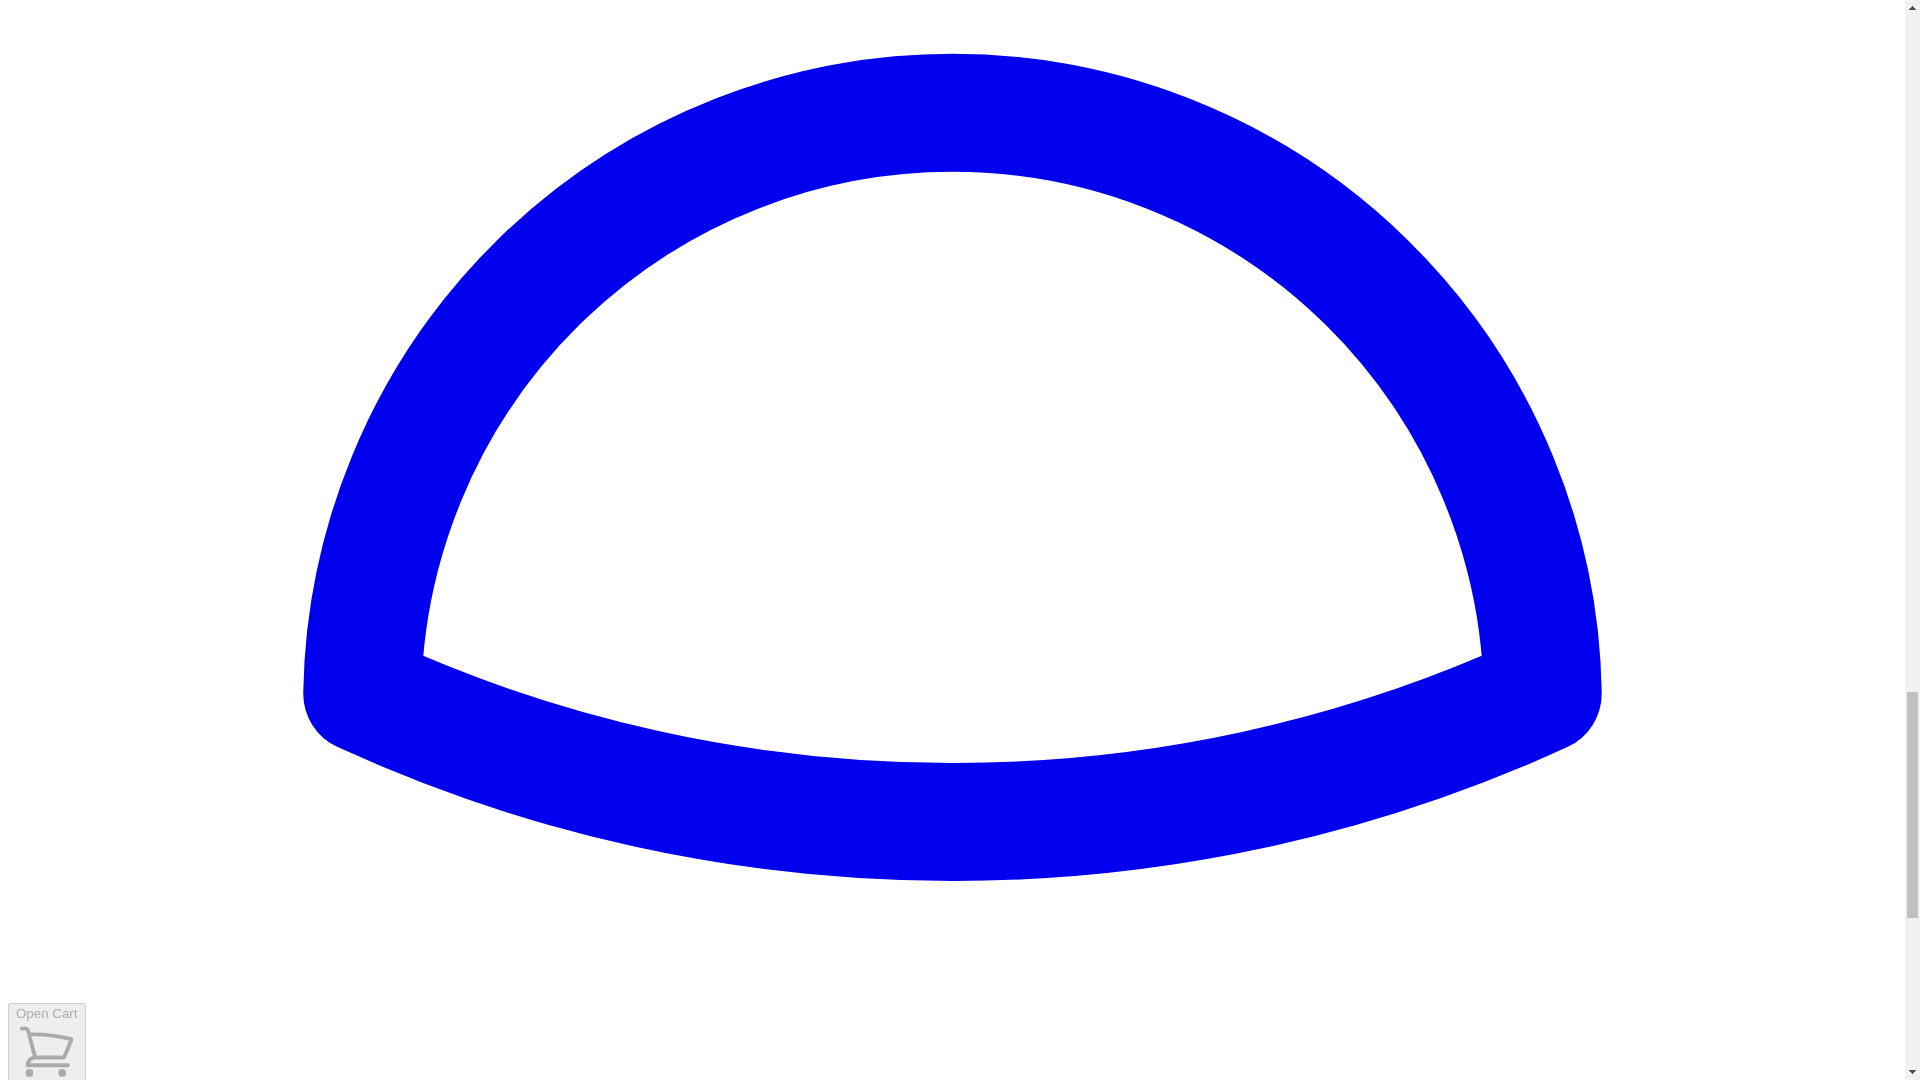 The width and height of the screenshot is (1920, 1080). What do you see at coordinates (46, 1042) in the screenshot?
I see `Open Cart` at bounding box center [46, 1042].